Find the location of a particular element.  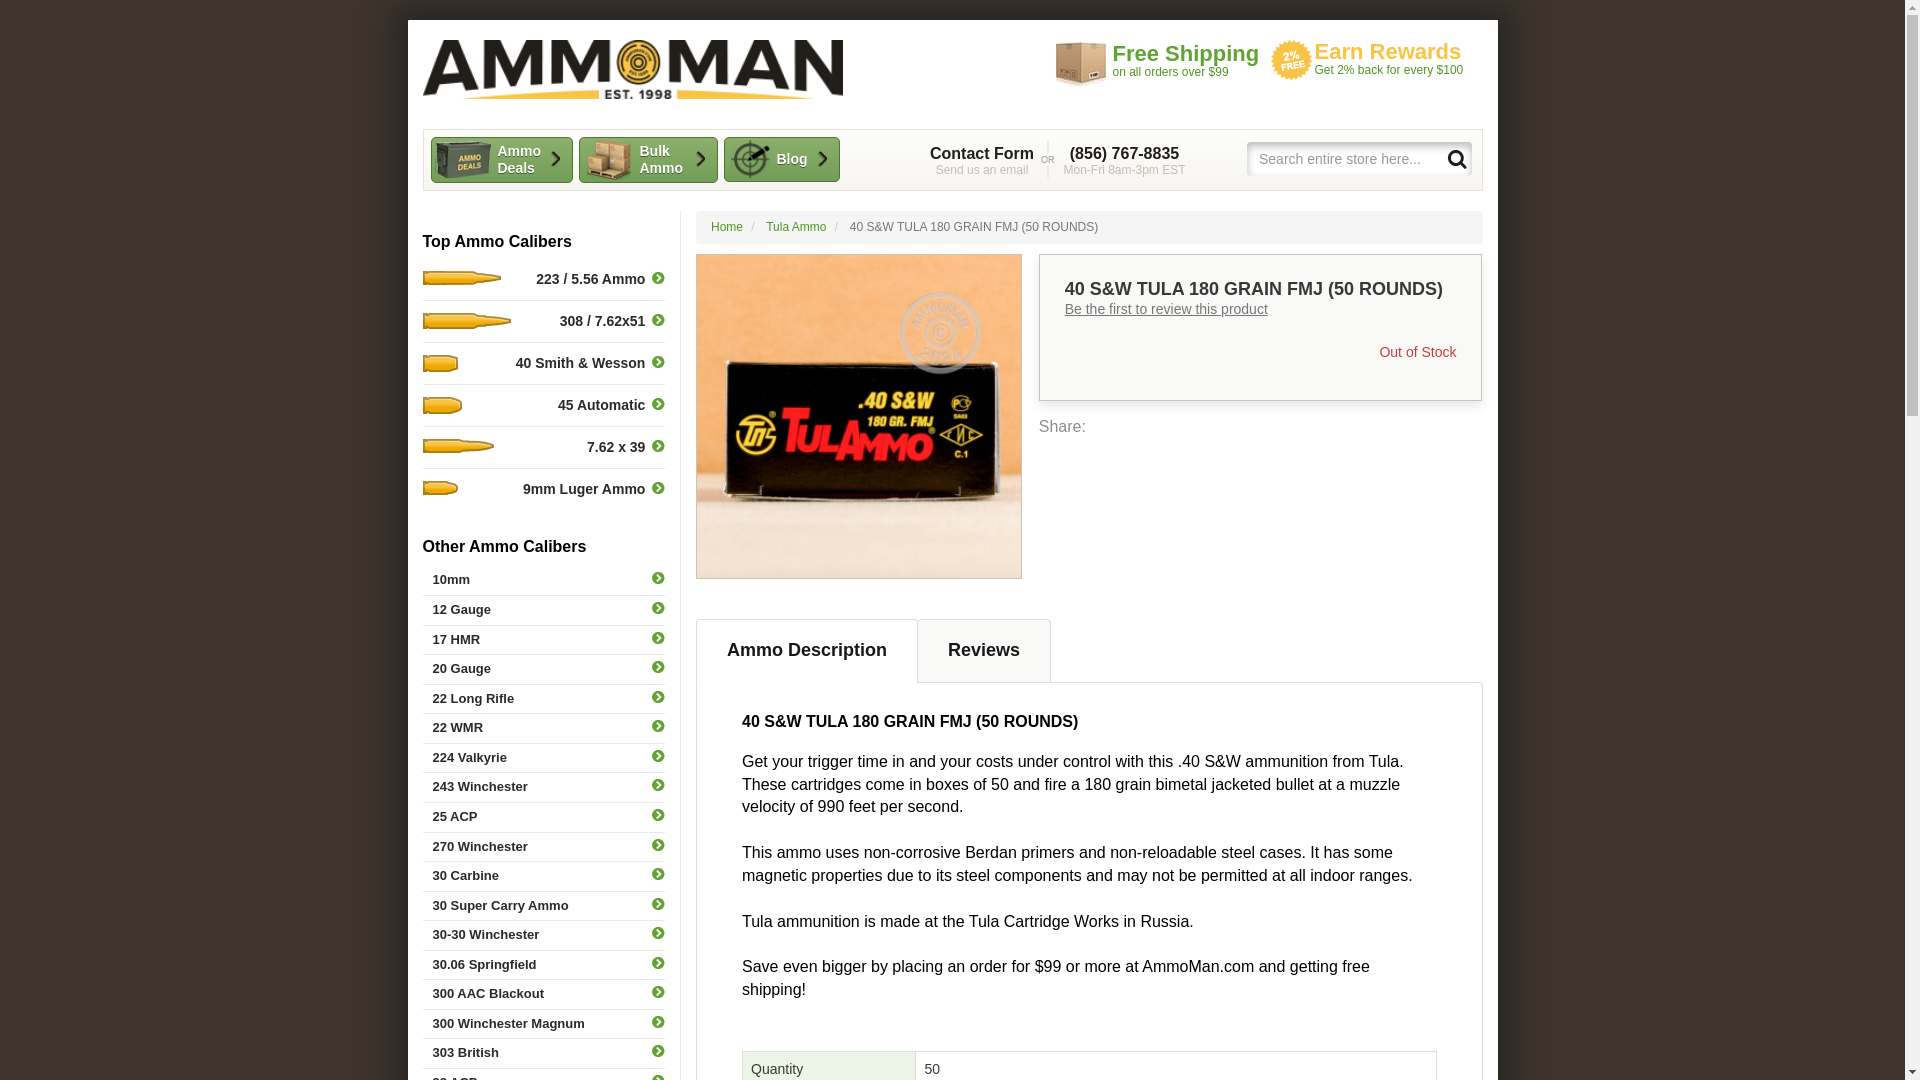

30 Super Carry Ammo is located at coordinates (543, 906).